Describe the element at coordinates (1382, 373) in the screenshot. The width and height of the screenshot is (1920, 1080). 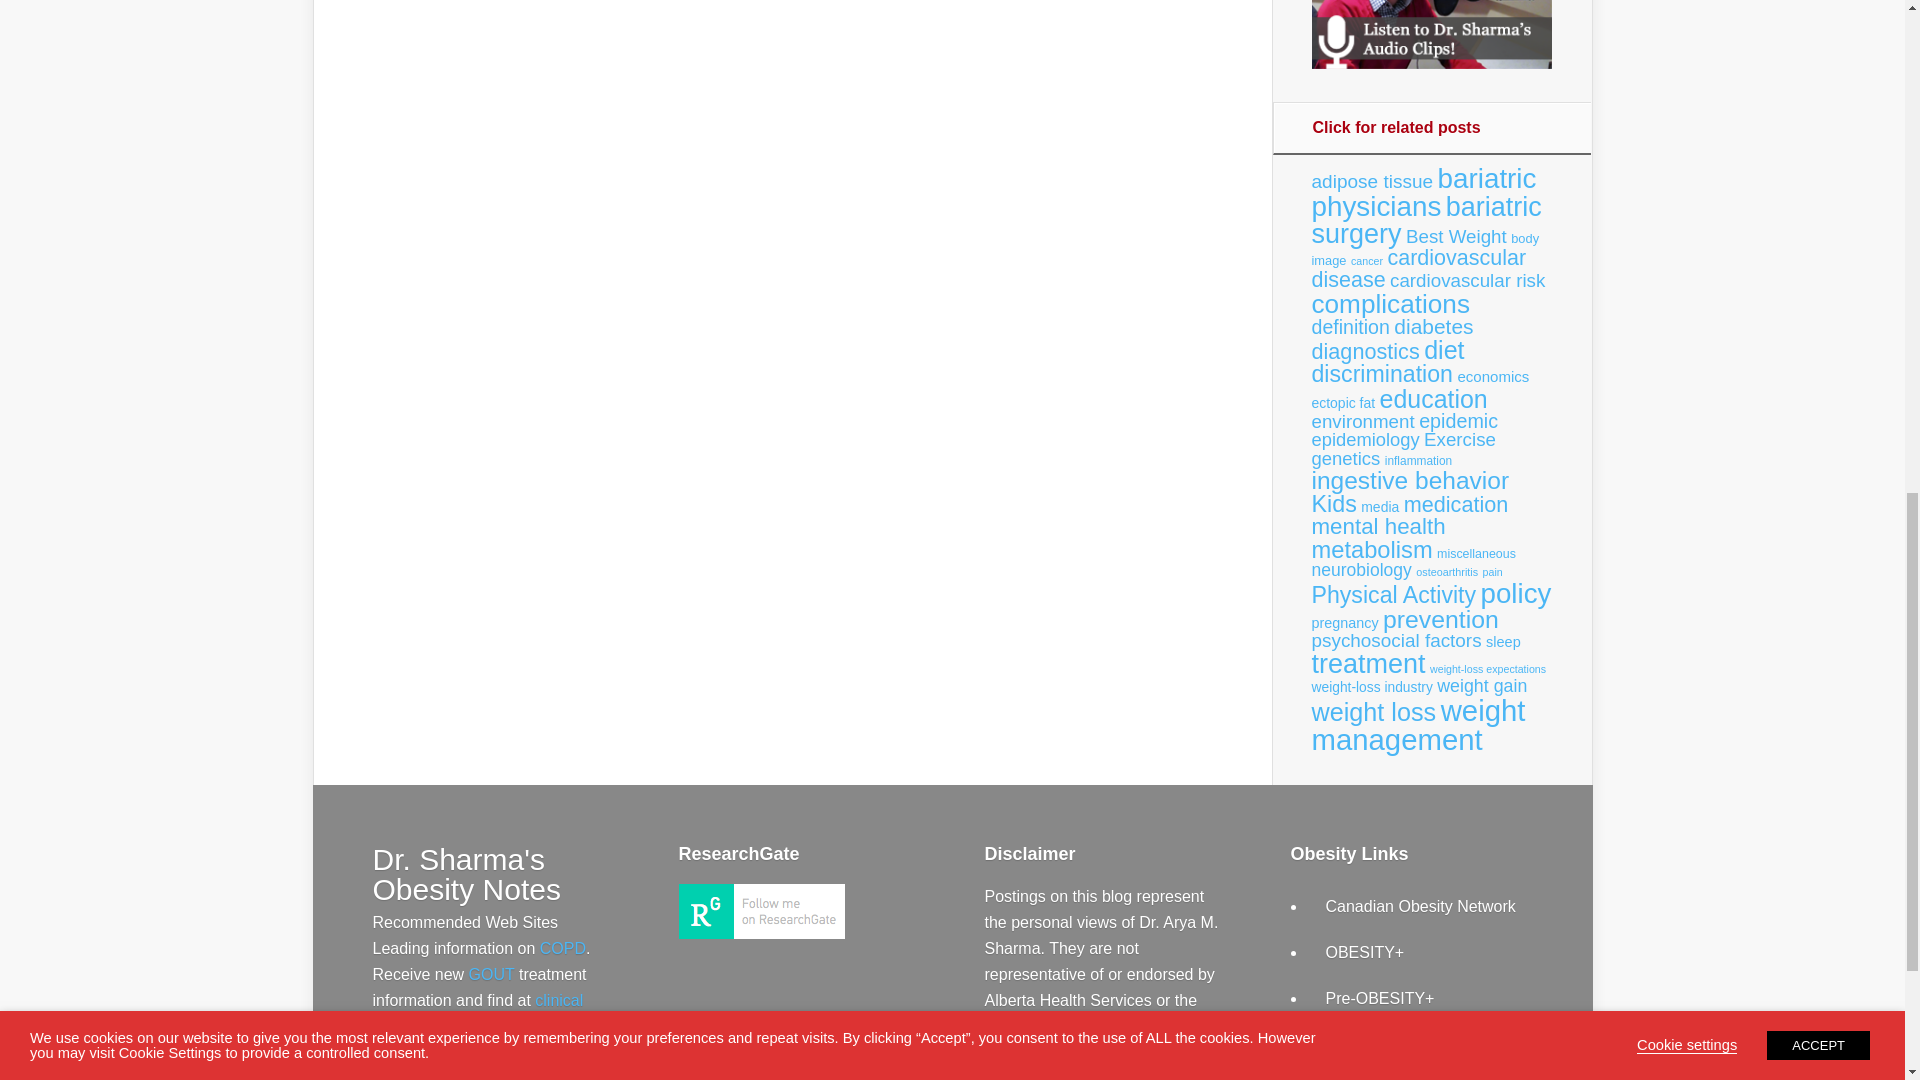
I see `discrimination` at that location.